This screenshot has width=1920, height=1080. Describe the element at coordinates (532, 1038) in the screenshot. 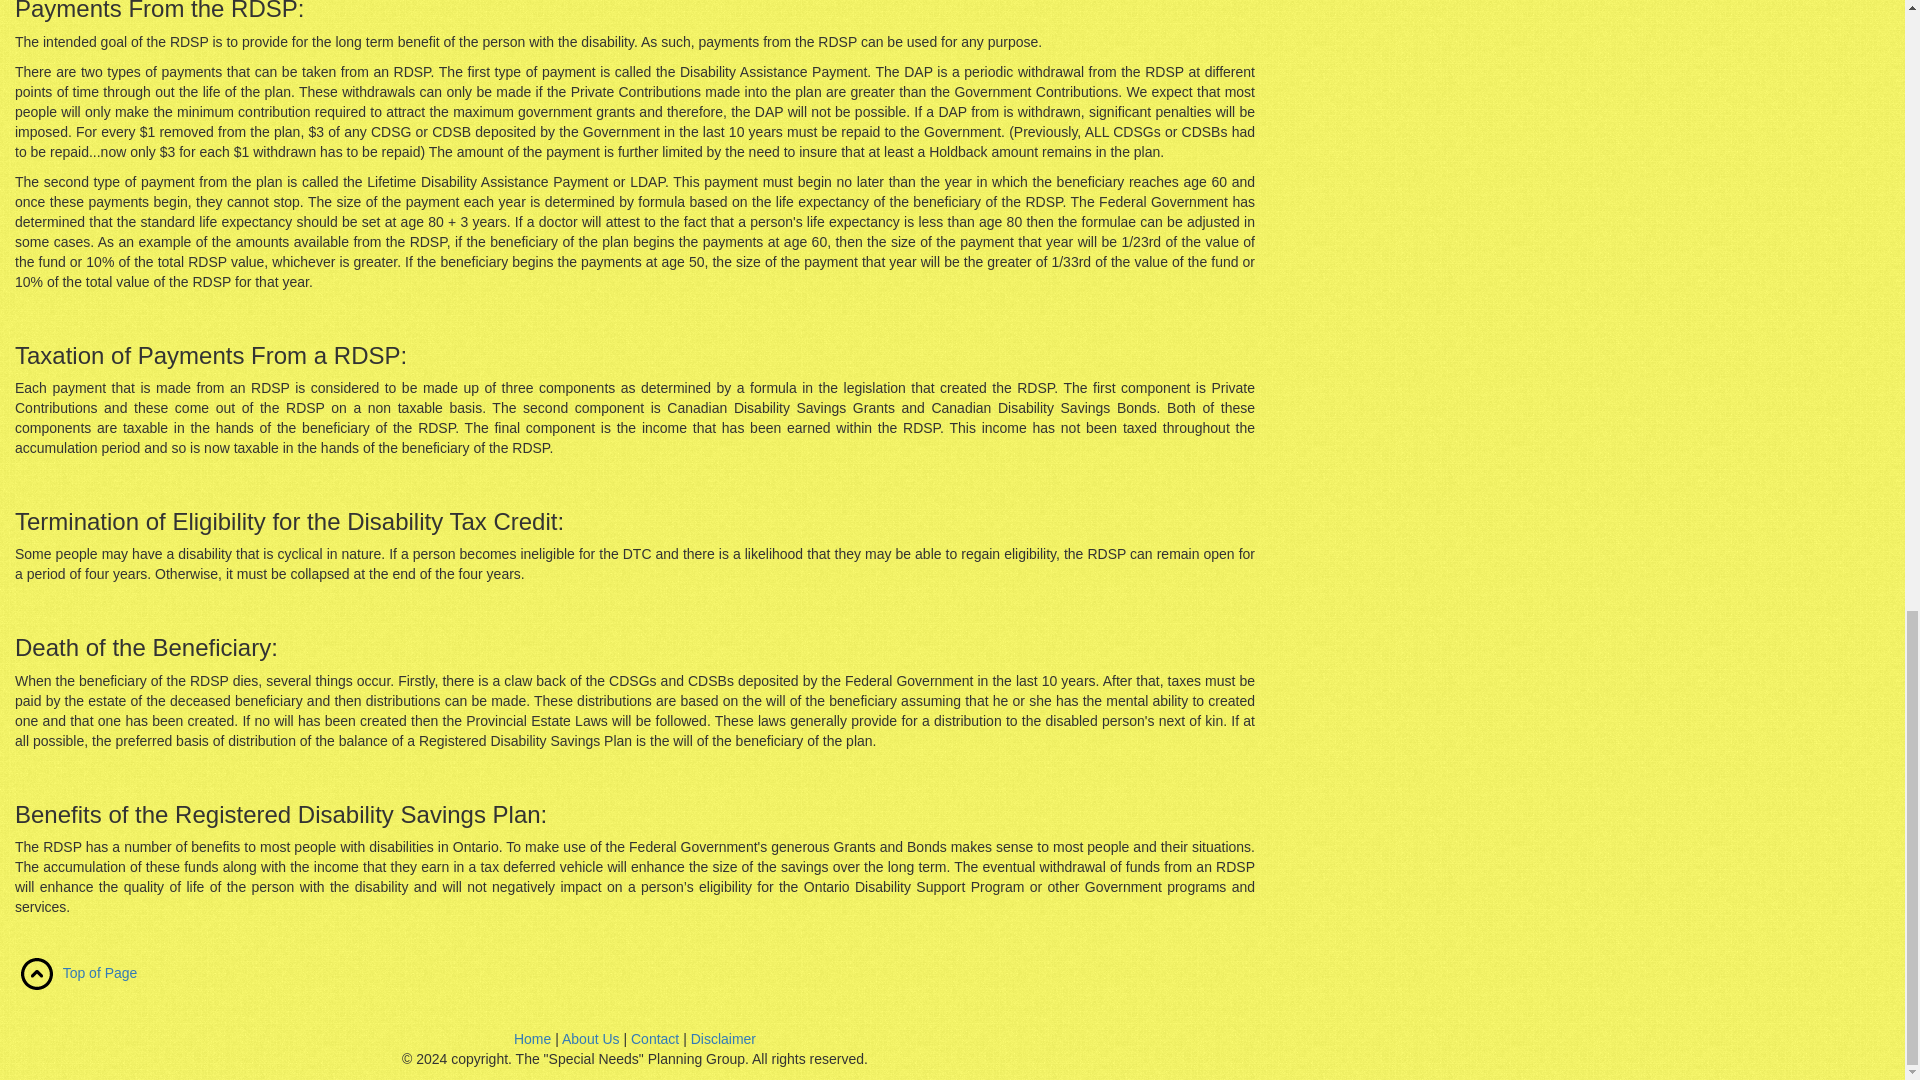

I see `Home` at that location.